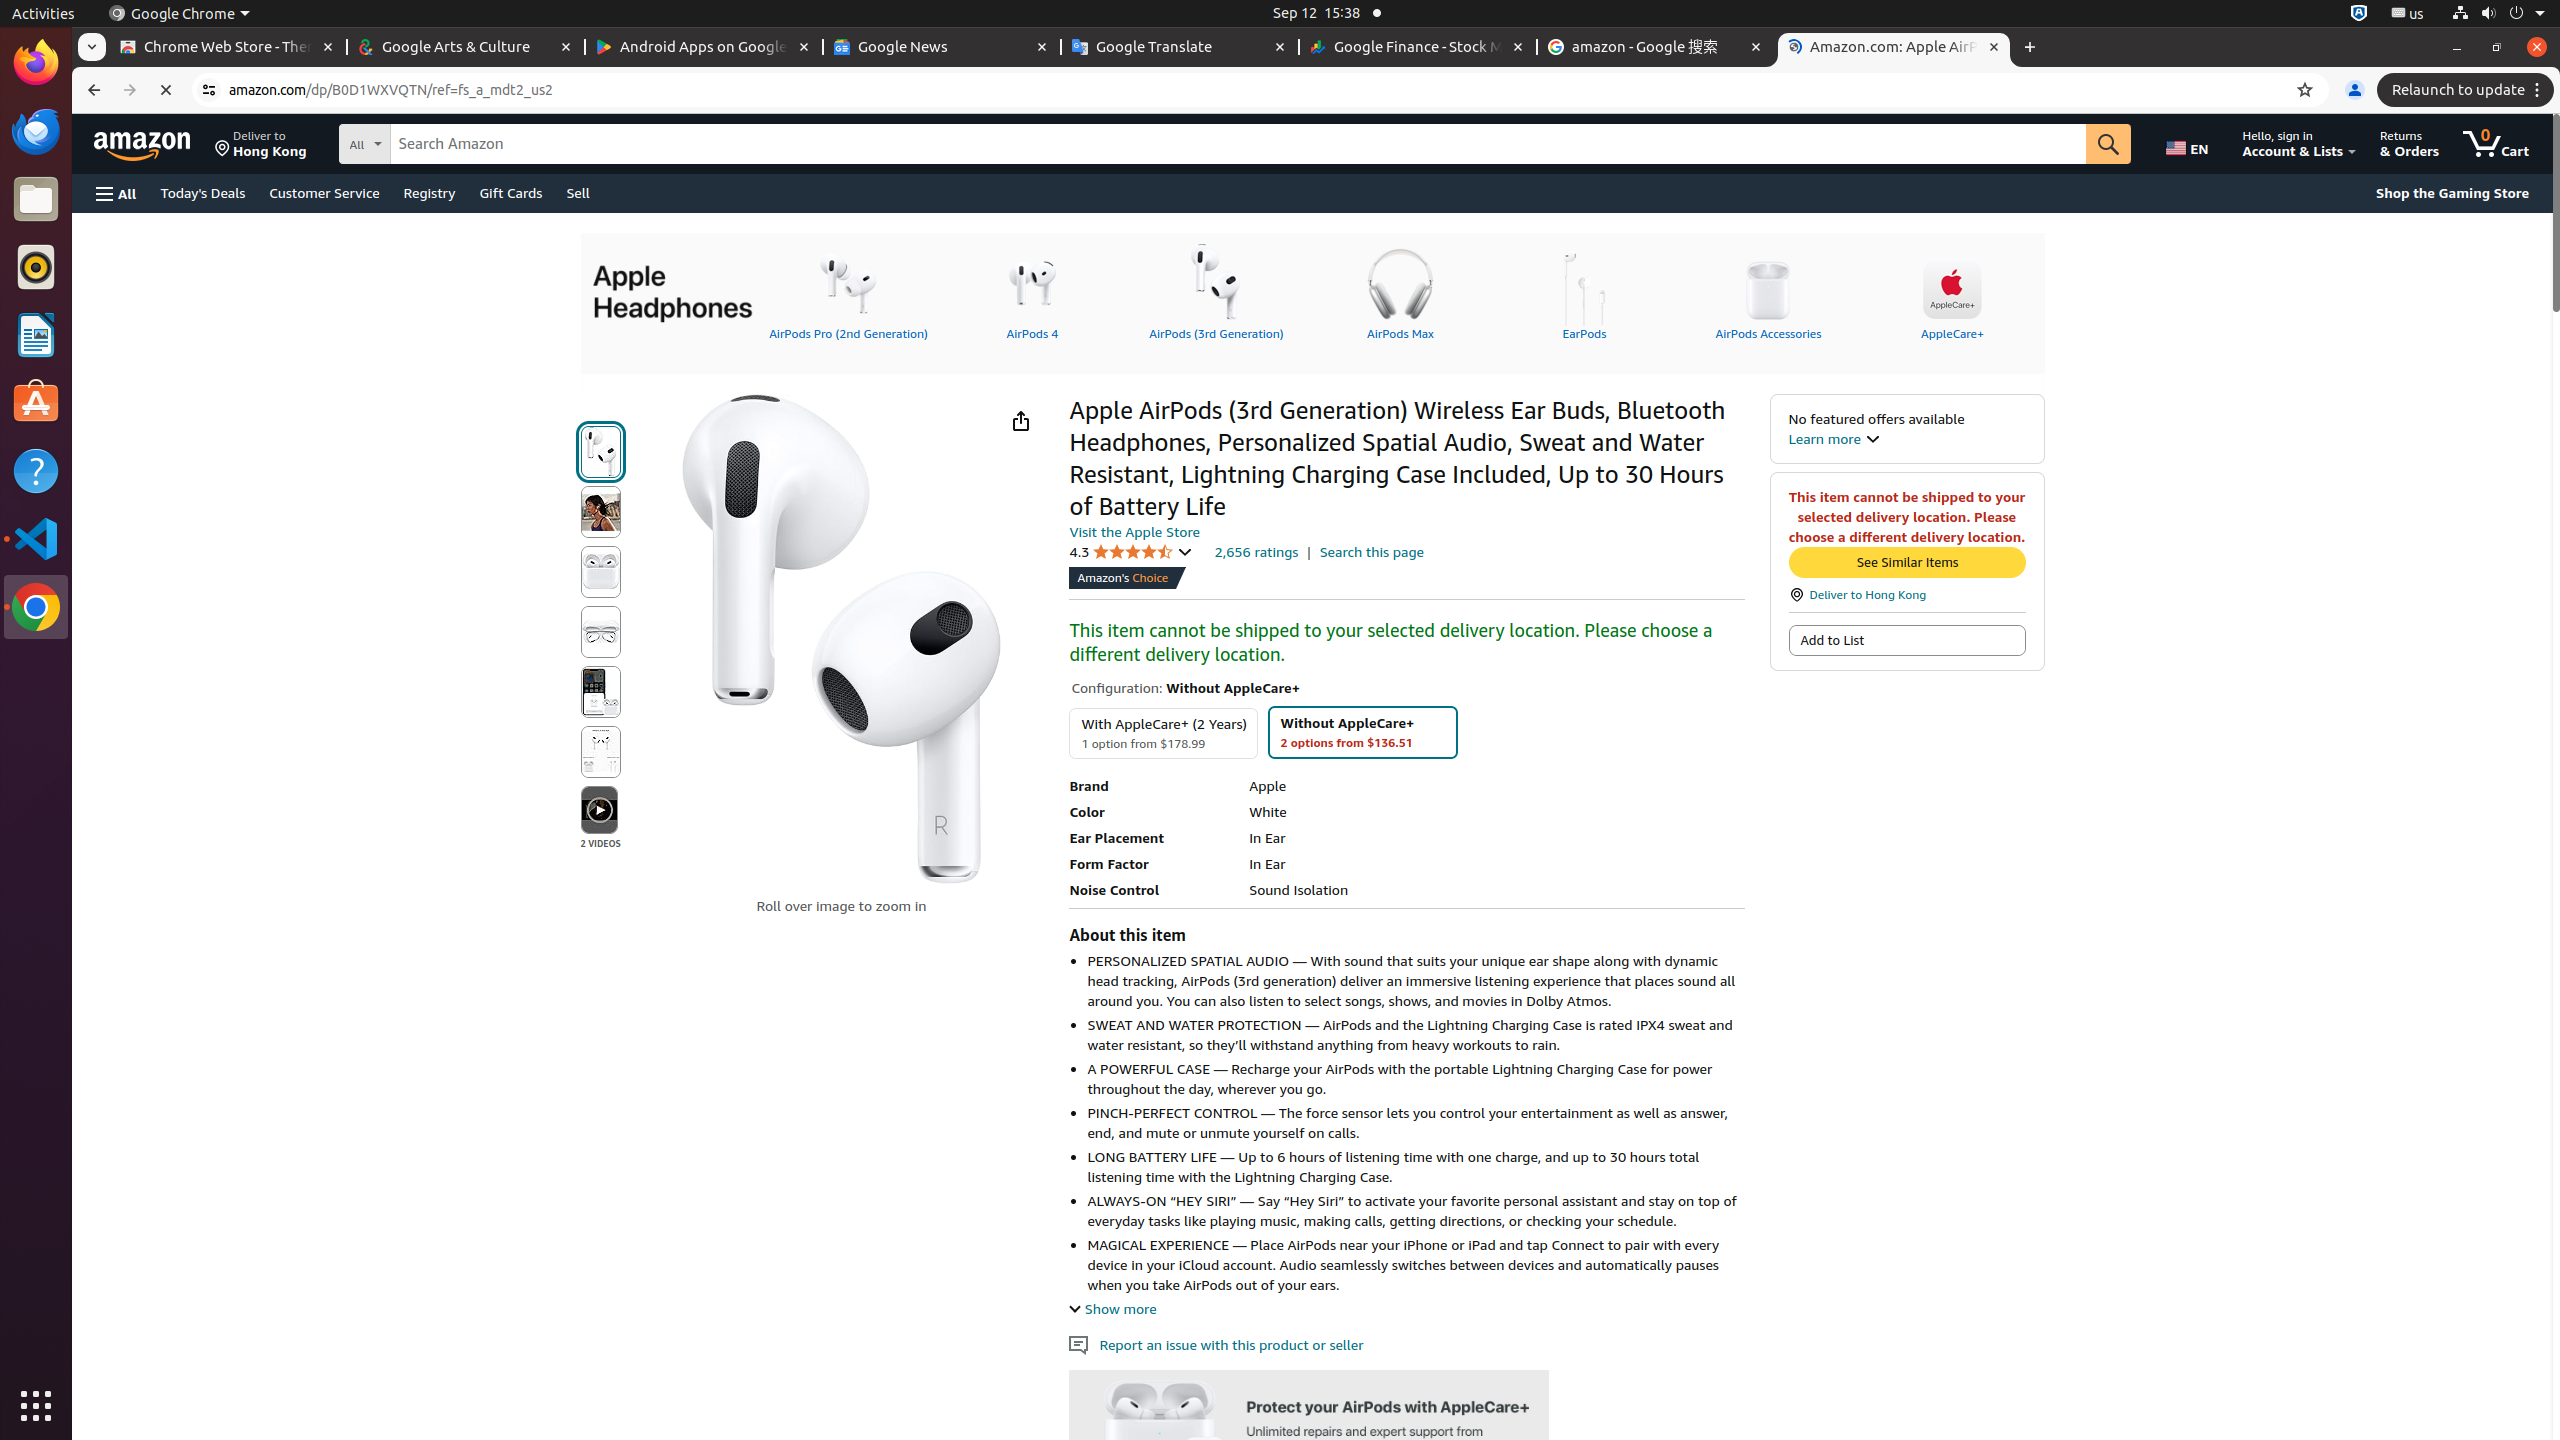 This screenshot has height=1440, width=2560. I want to click on Deliver to Hong Kong, so click(1907, 594).